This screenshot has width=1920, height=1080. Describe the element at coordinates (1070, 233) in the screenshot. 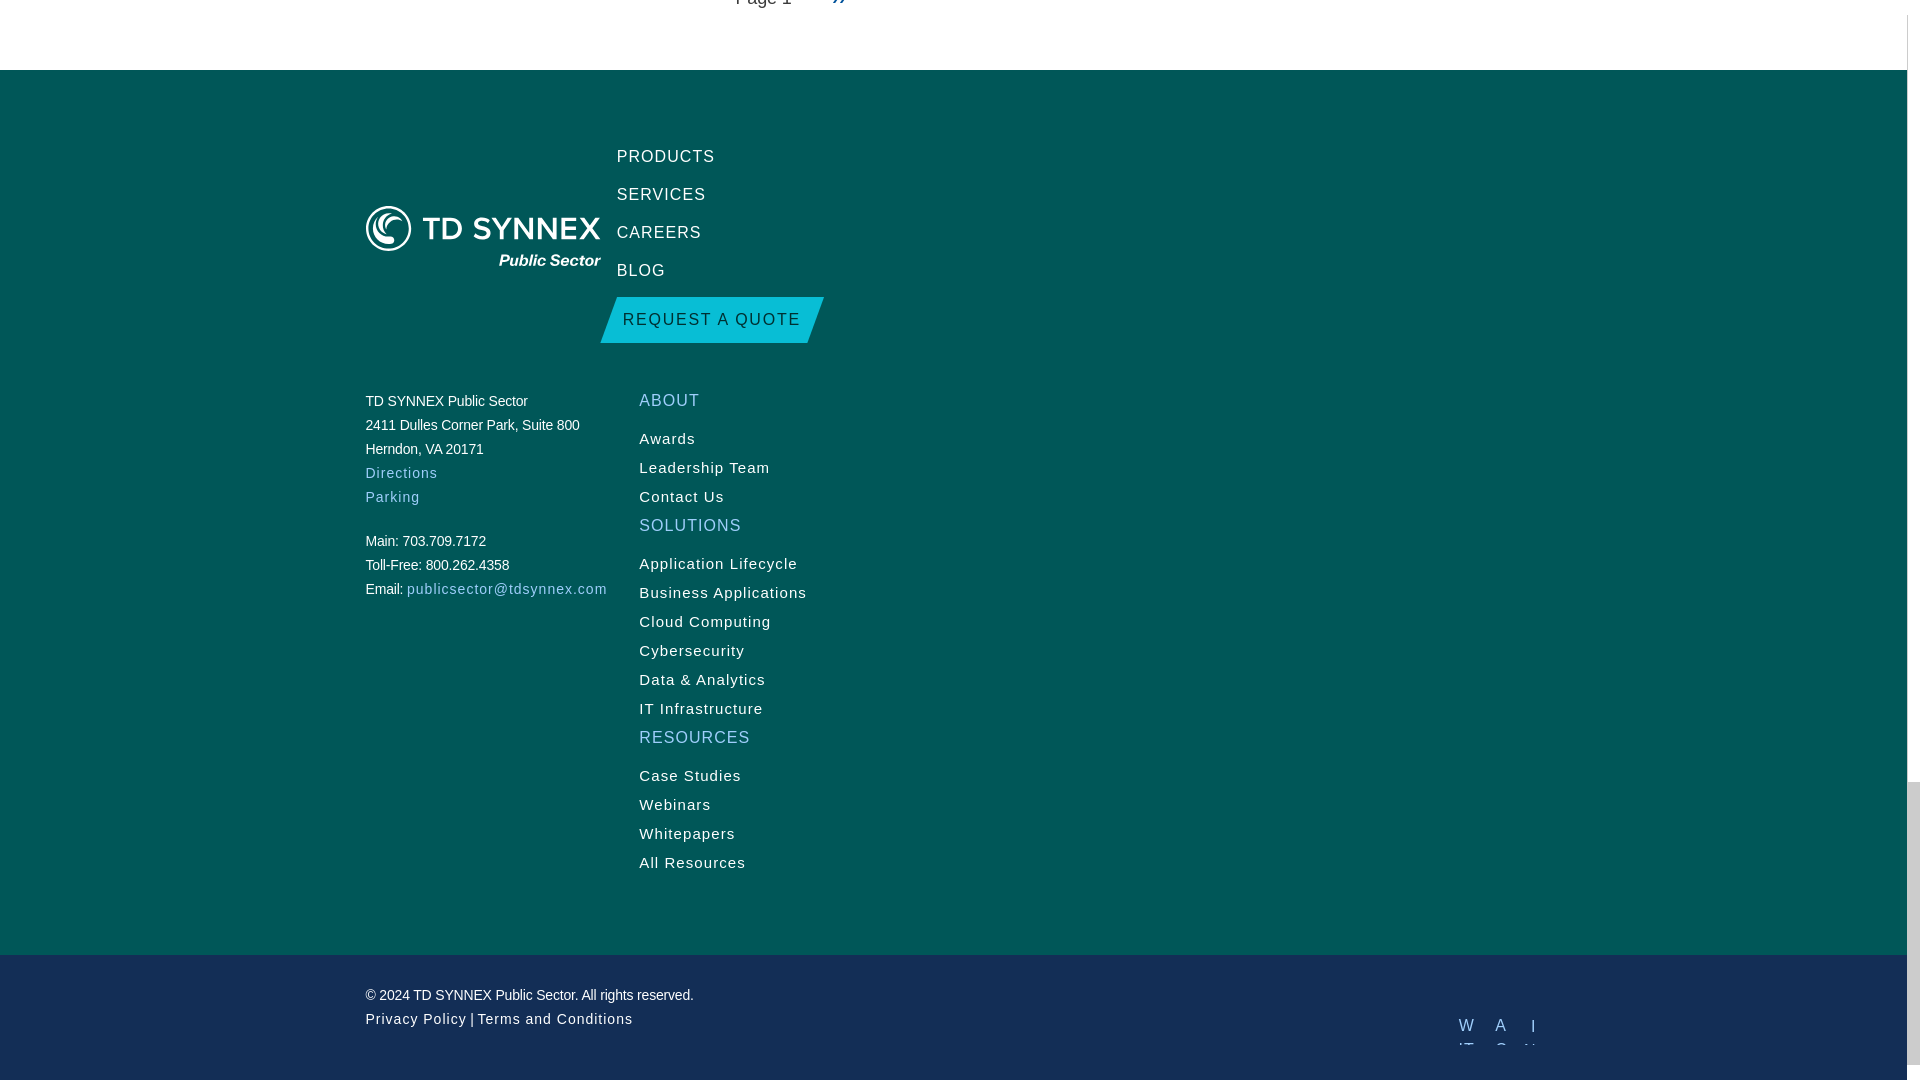

I see `Search our latest career opportunities` at that location.